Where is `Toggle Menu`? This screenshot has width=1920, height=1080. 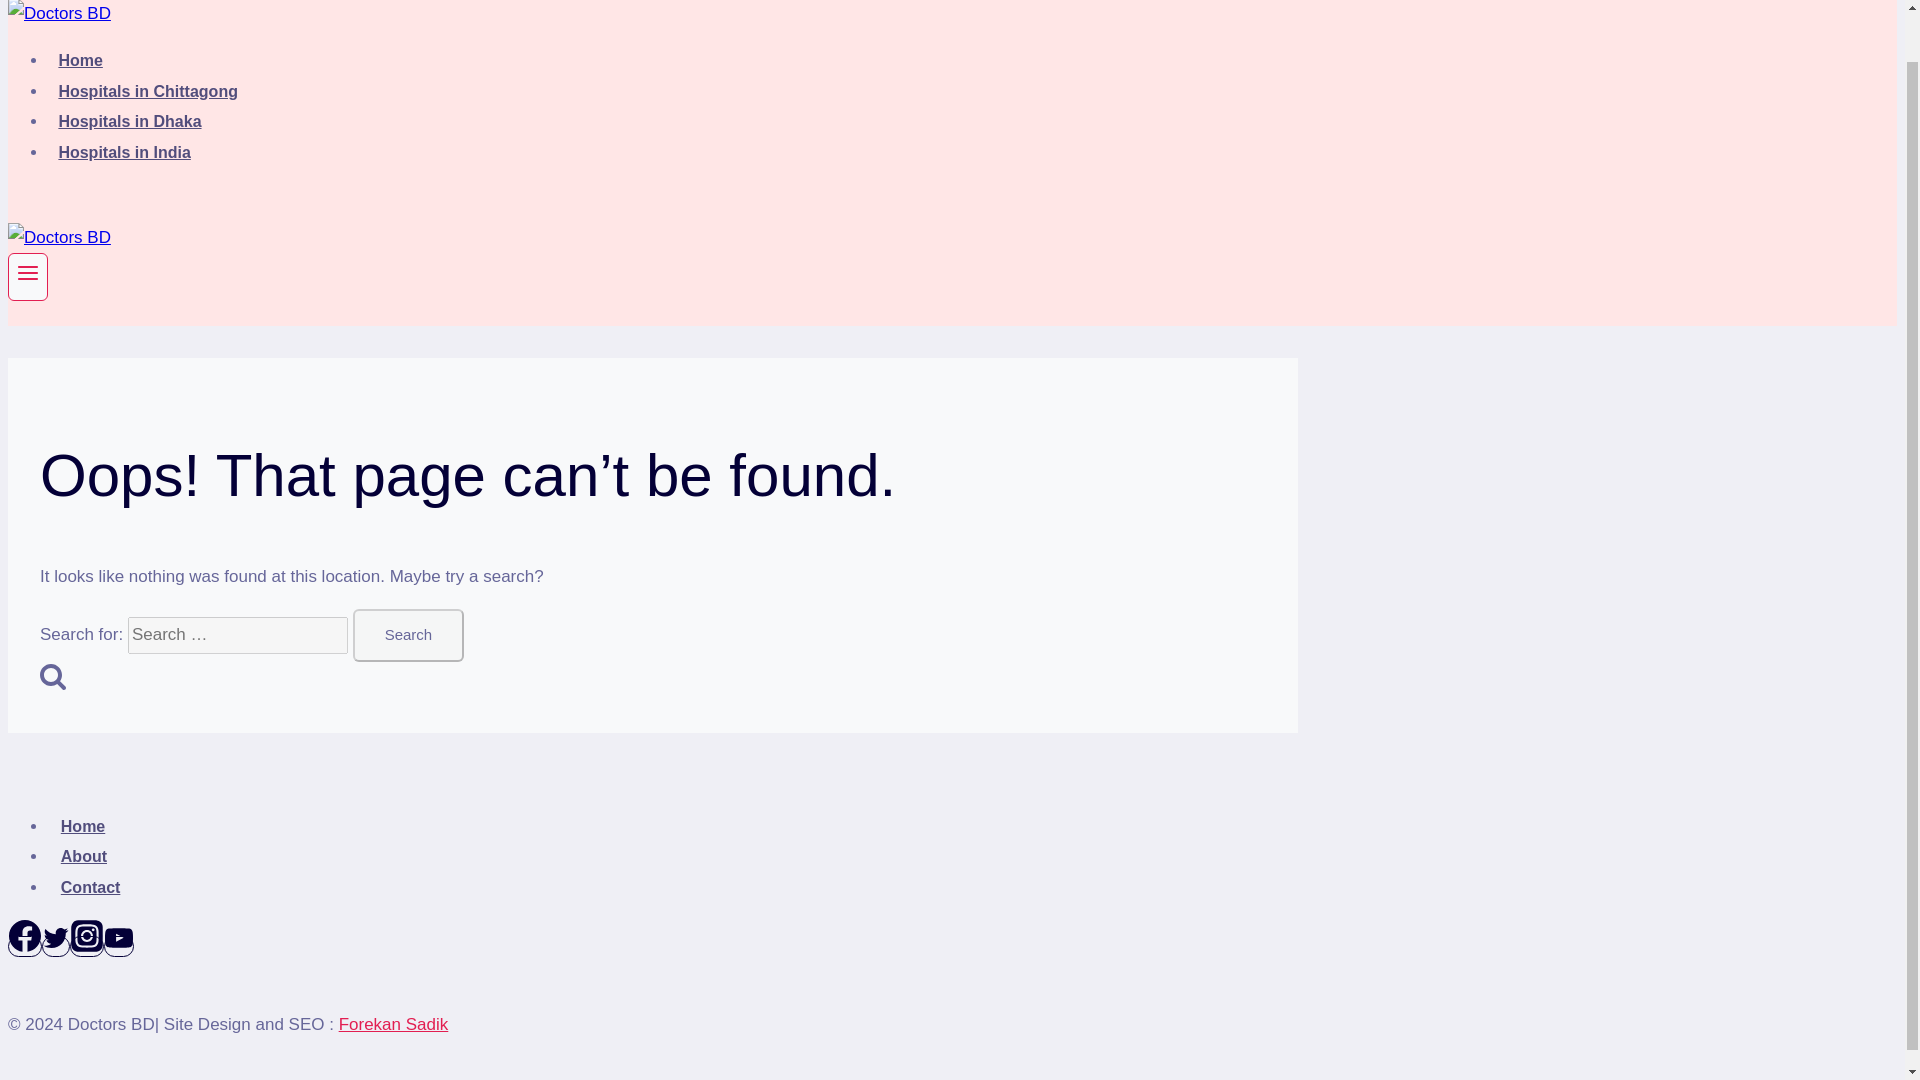 Toggle Menu is located at coordinates (28, 273).